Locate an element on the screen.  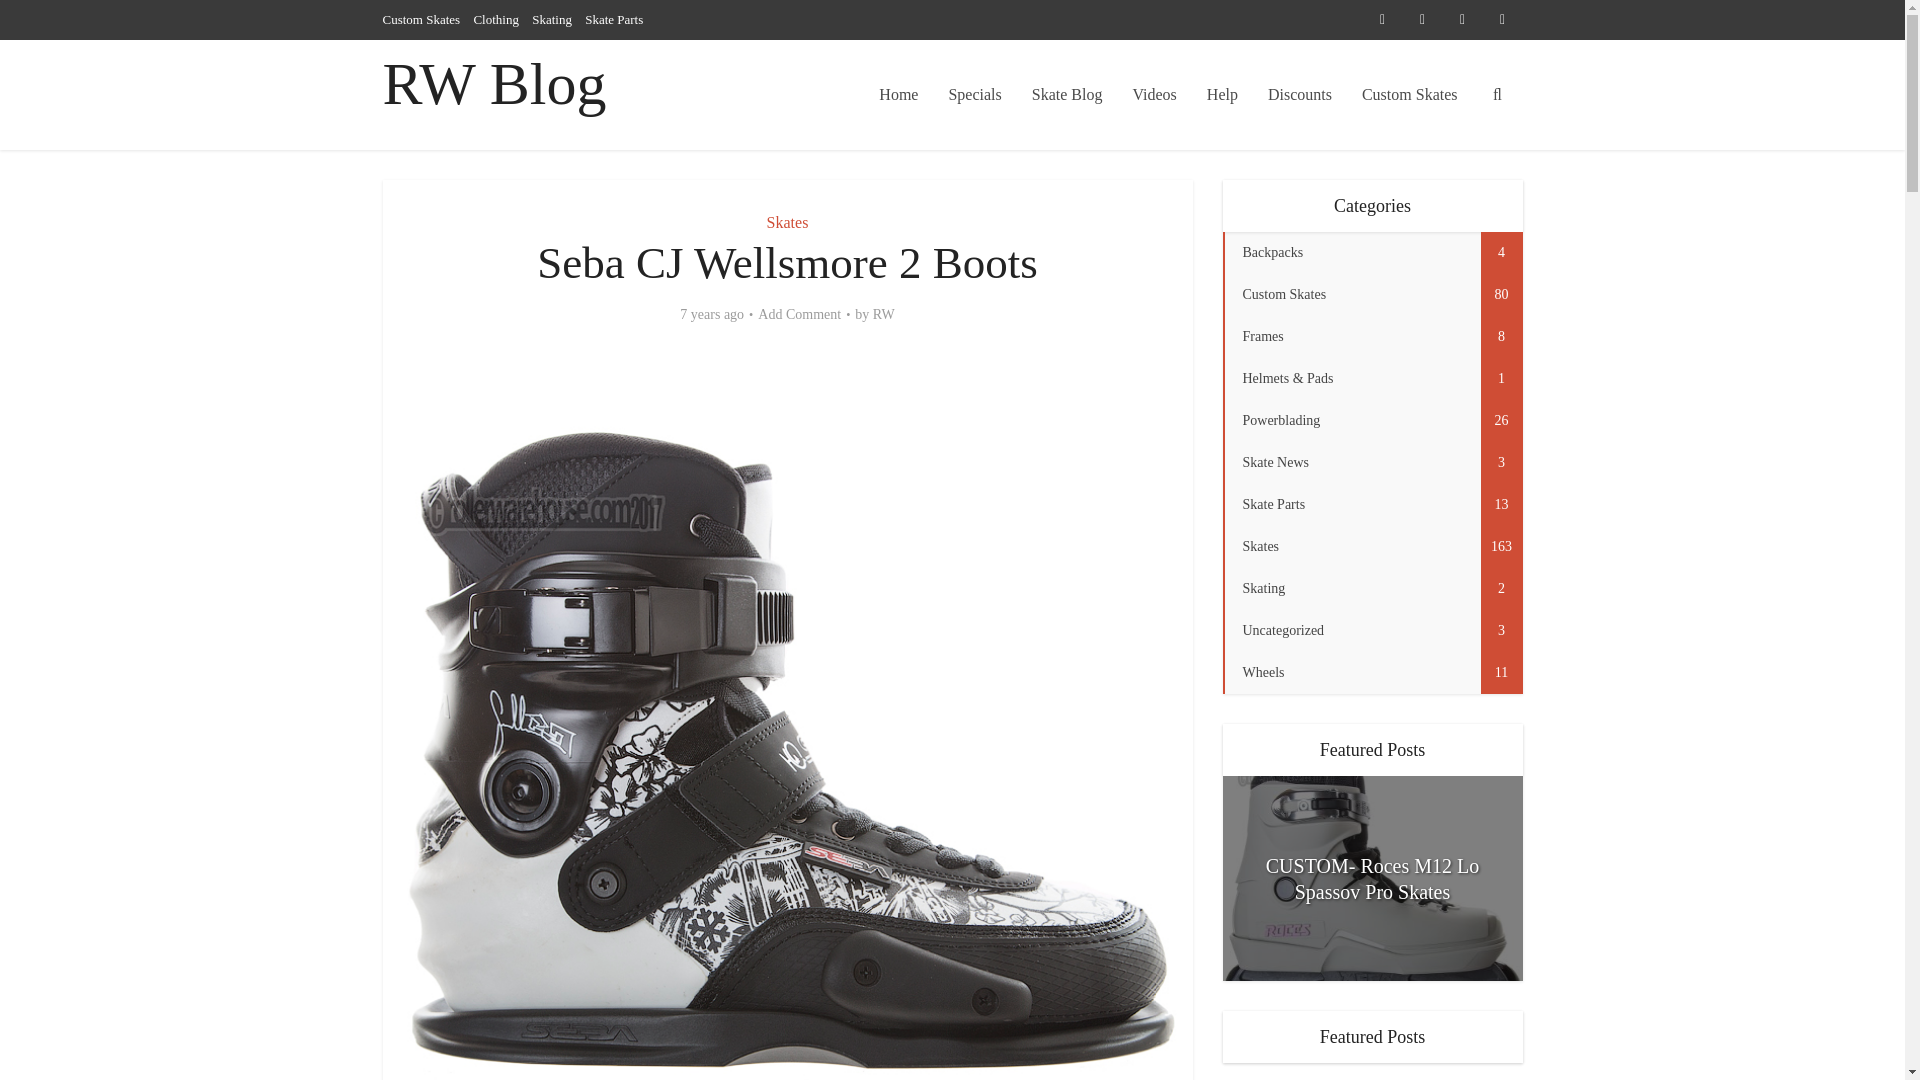
Add Comment is located at coordinates (799, 314).